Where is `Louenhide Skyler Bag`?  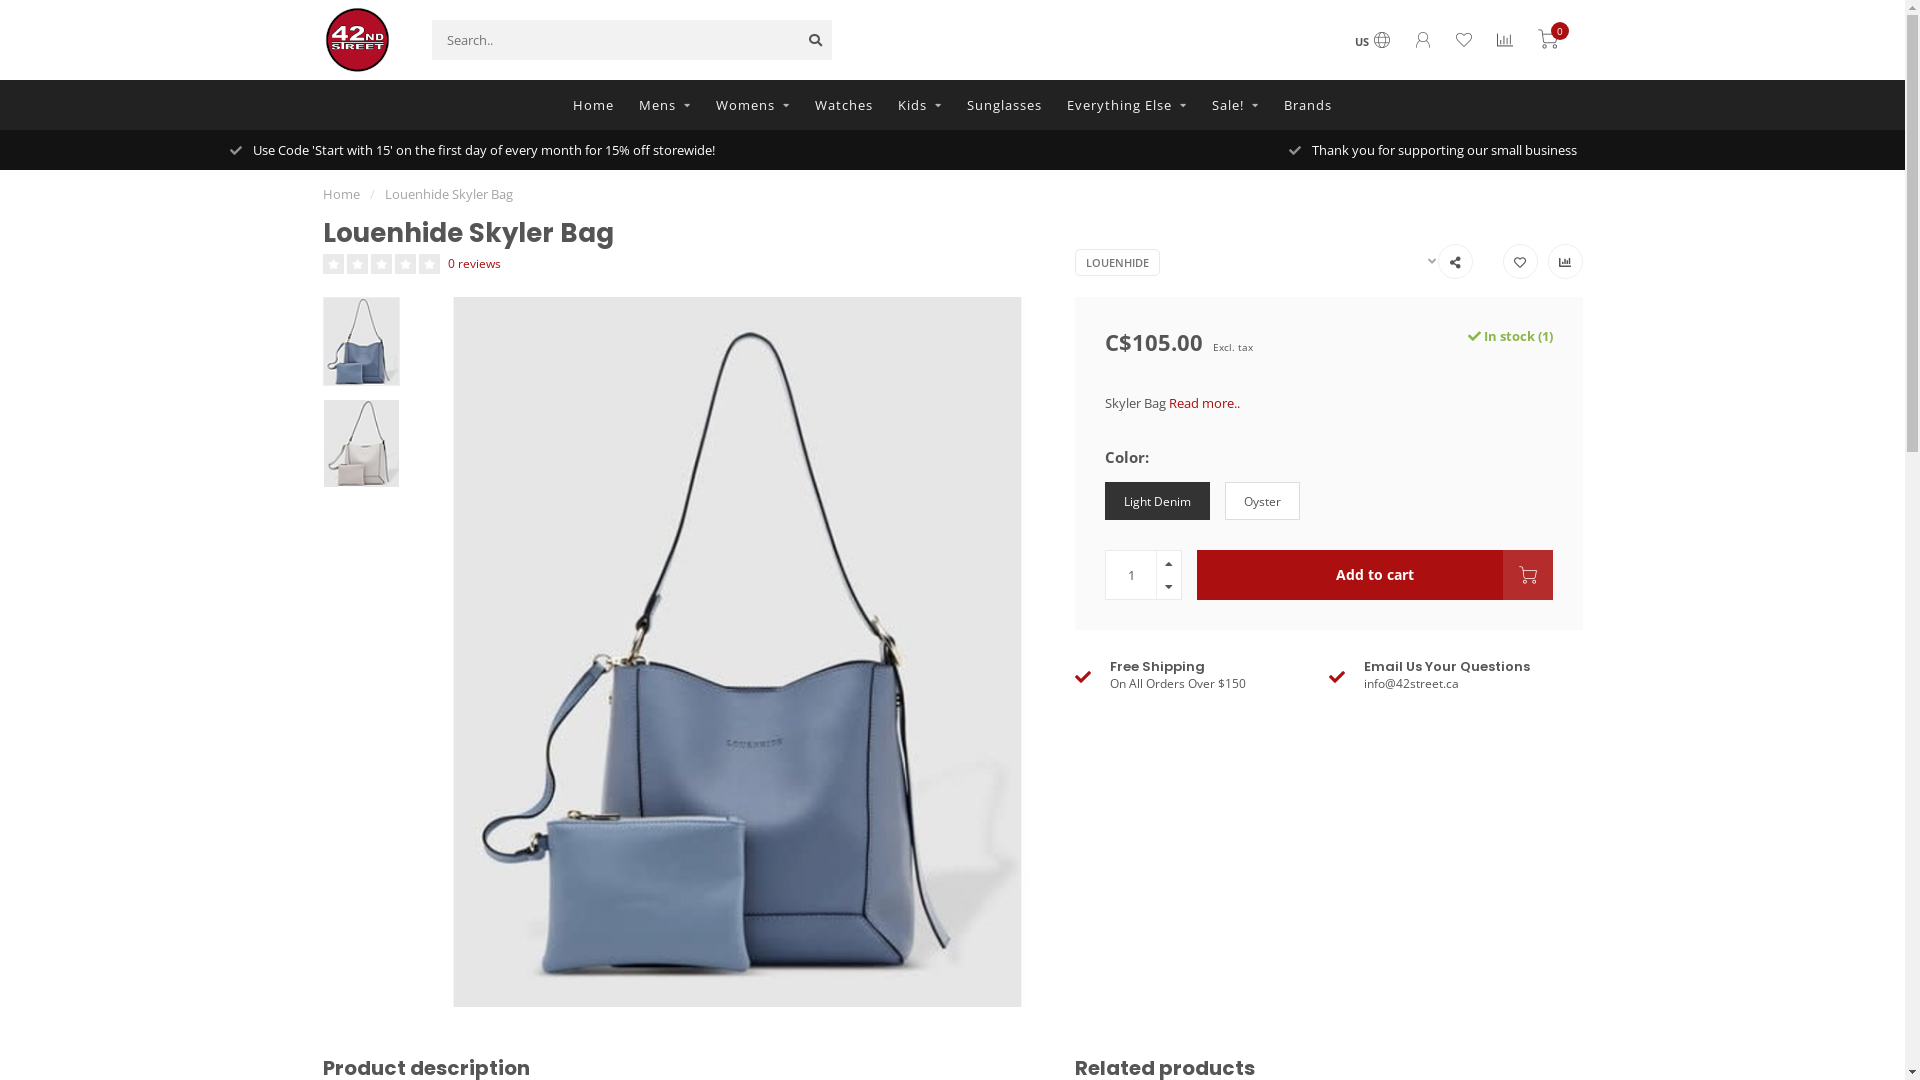 Louenhide Skyler Bag is located at coordinates (448, 194).